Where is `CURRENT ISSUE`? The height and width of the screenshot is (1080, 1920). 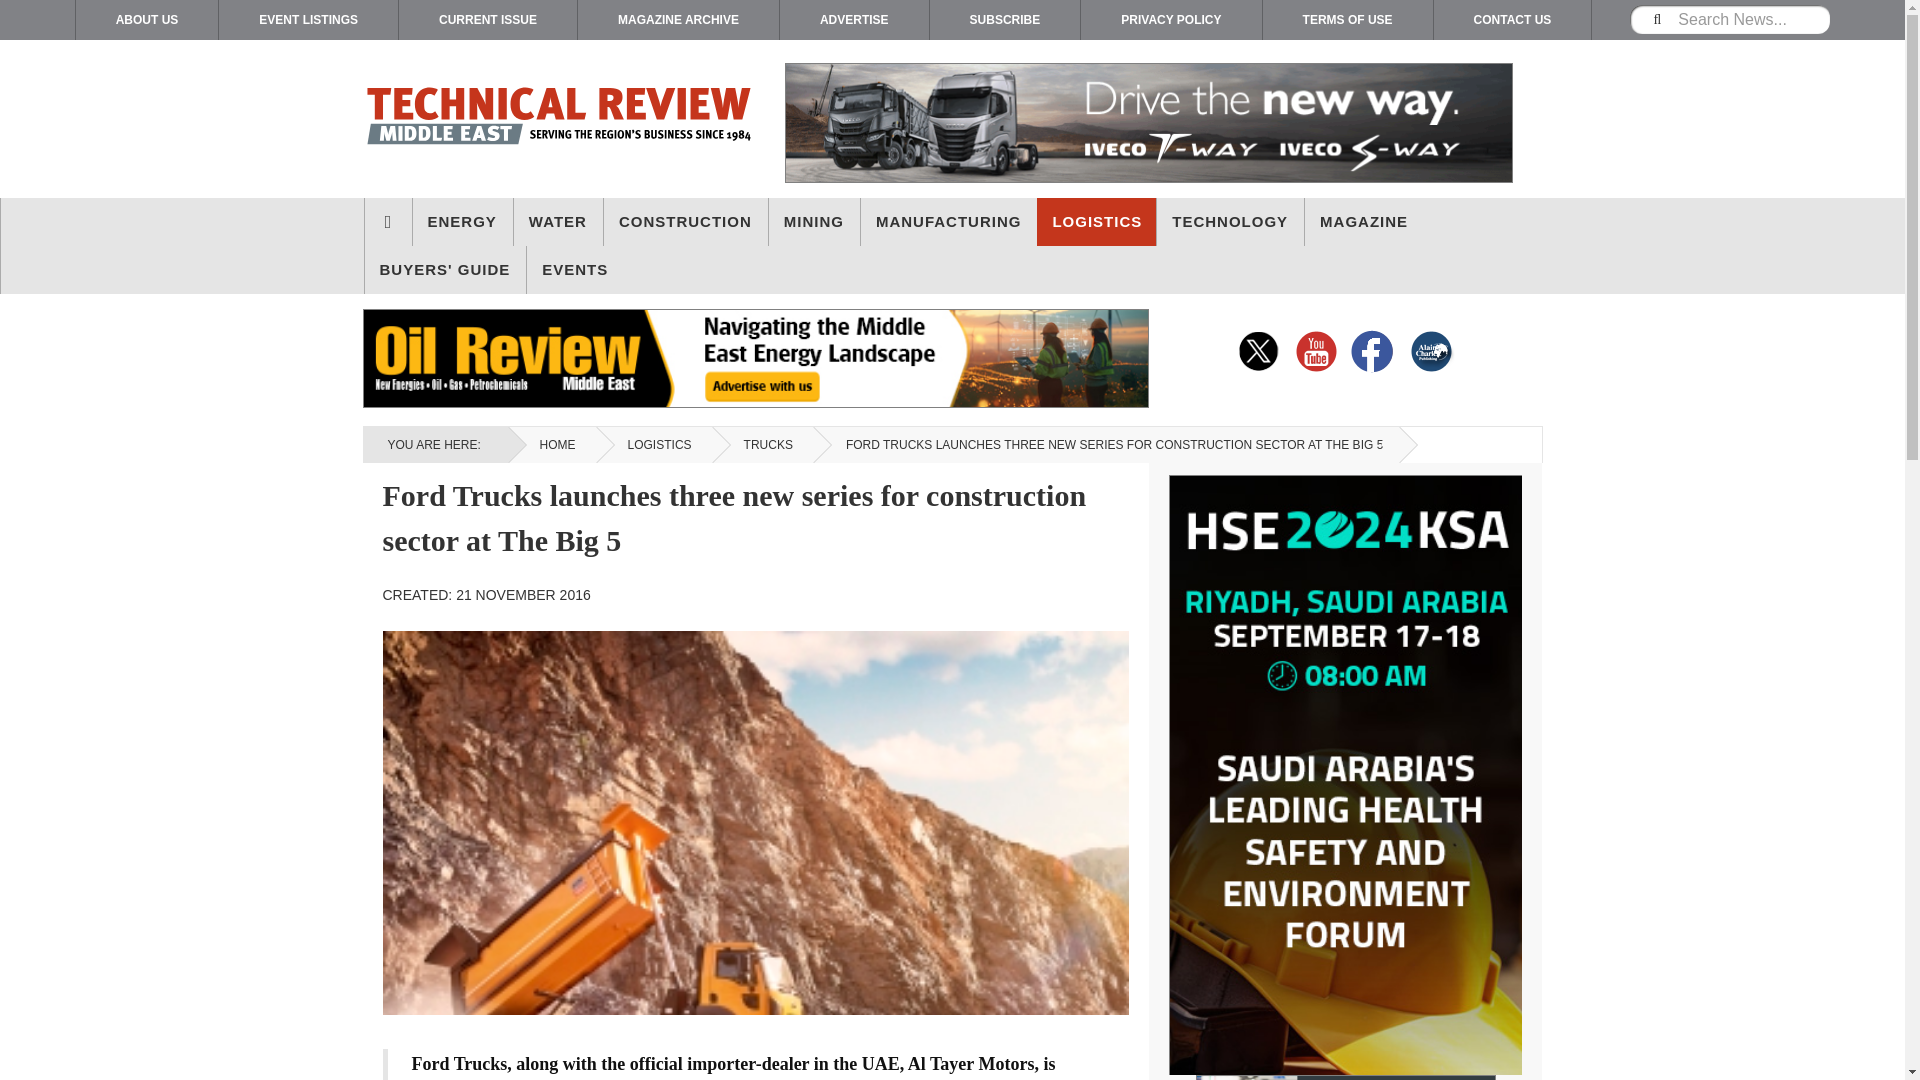 CURRENT ISSUE is located at coordinates (488, 20).